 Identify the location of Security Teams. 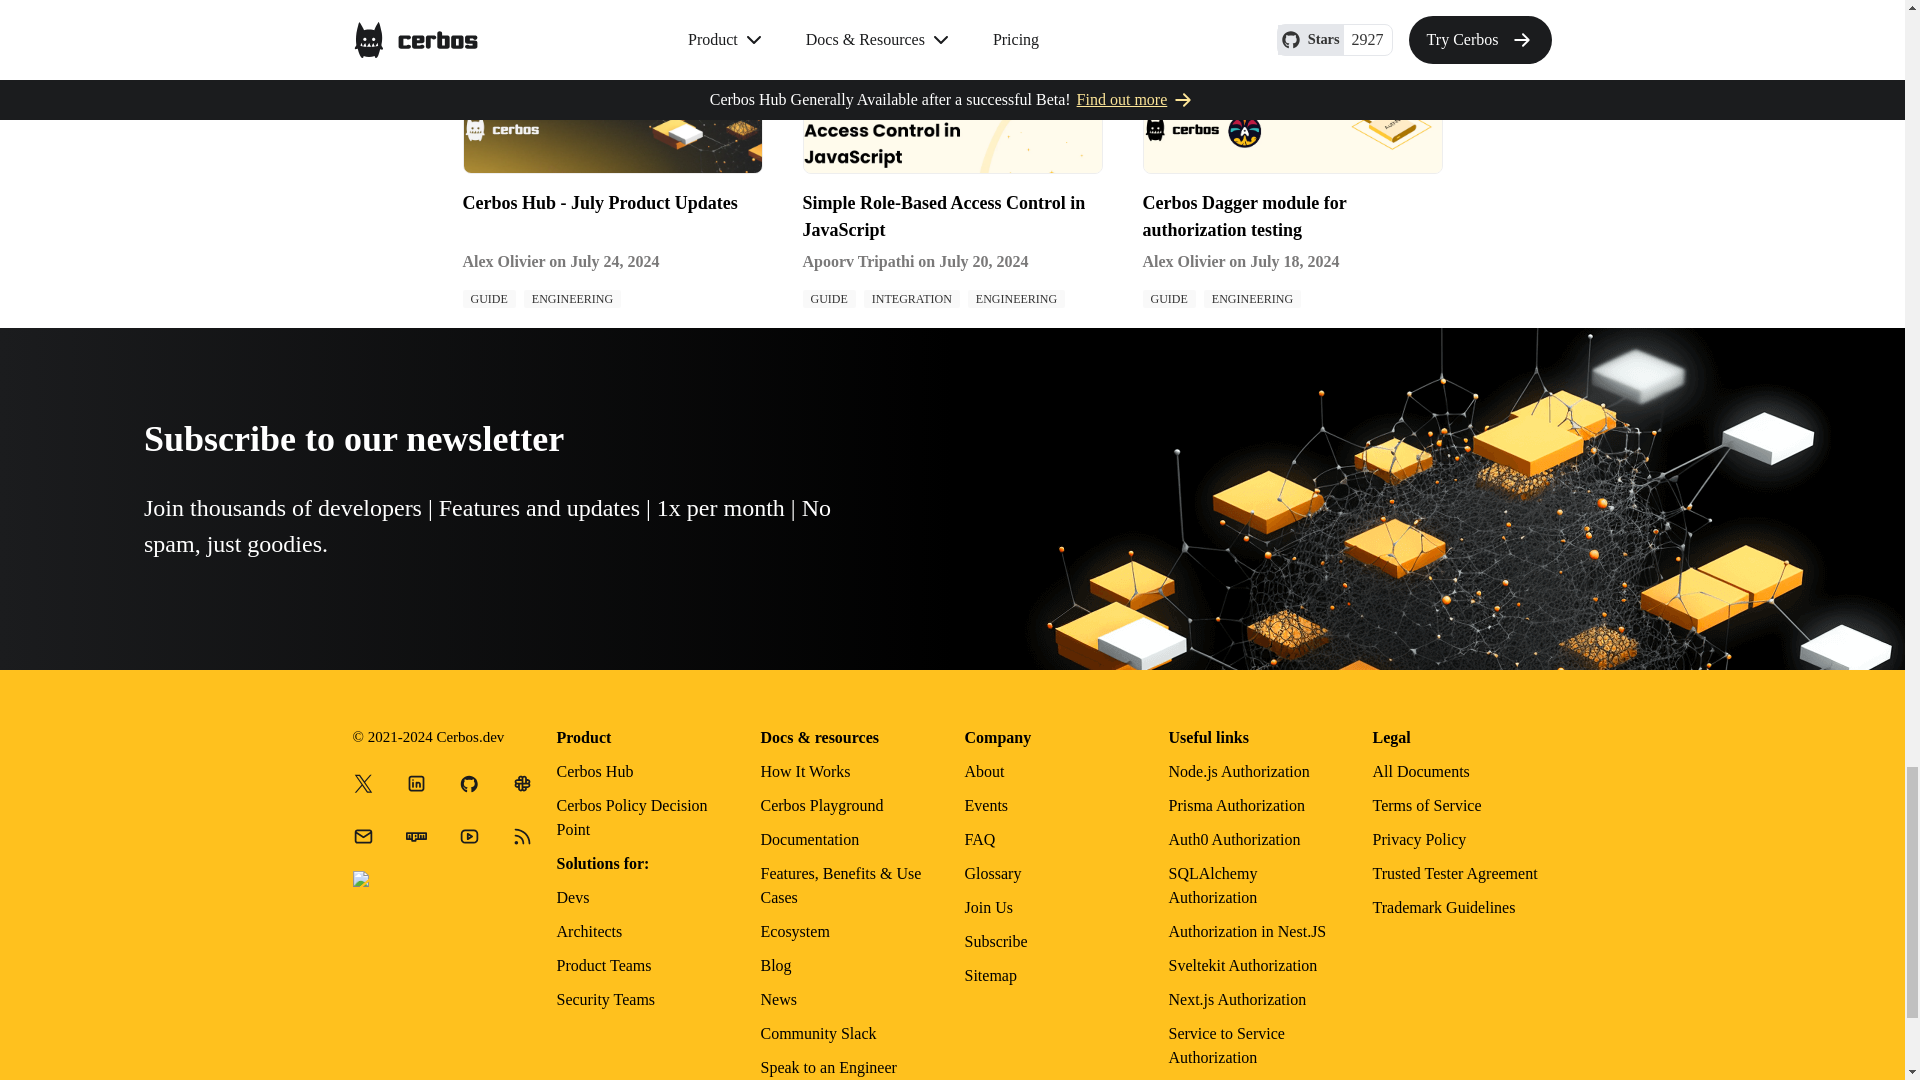
(605, 999).